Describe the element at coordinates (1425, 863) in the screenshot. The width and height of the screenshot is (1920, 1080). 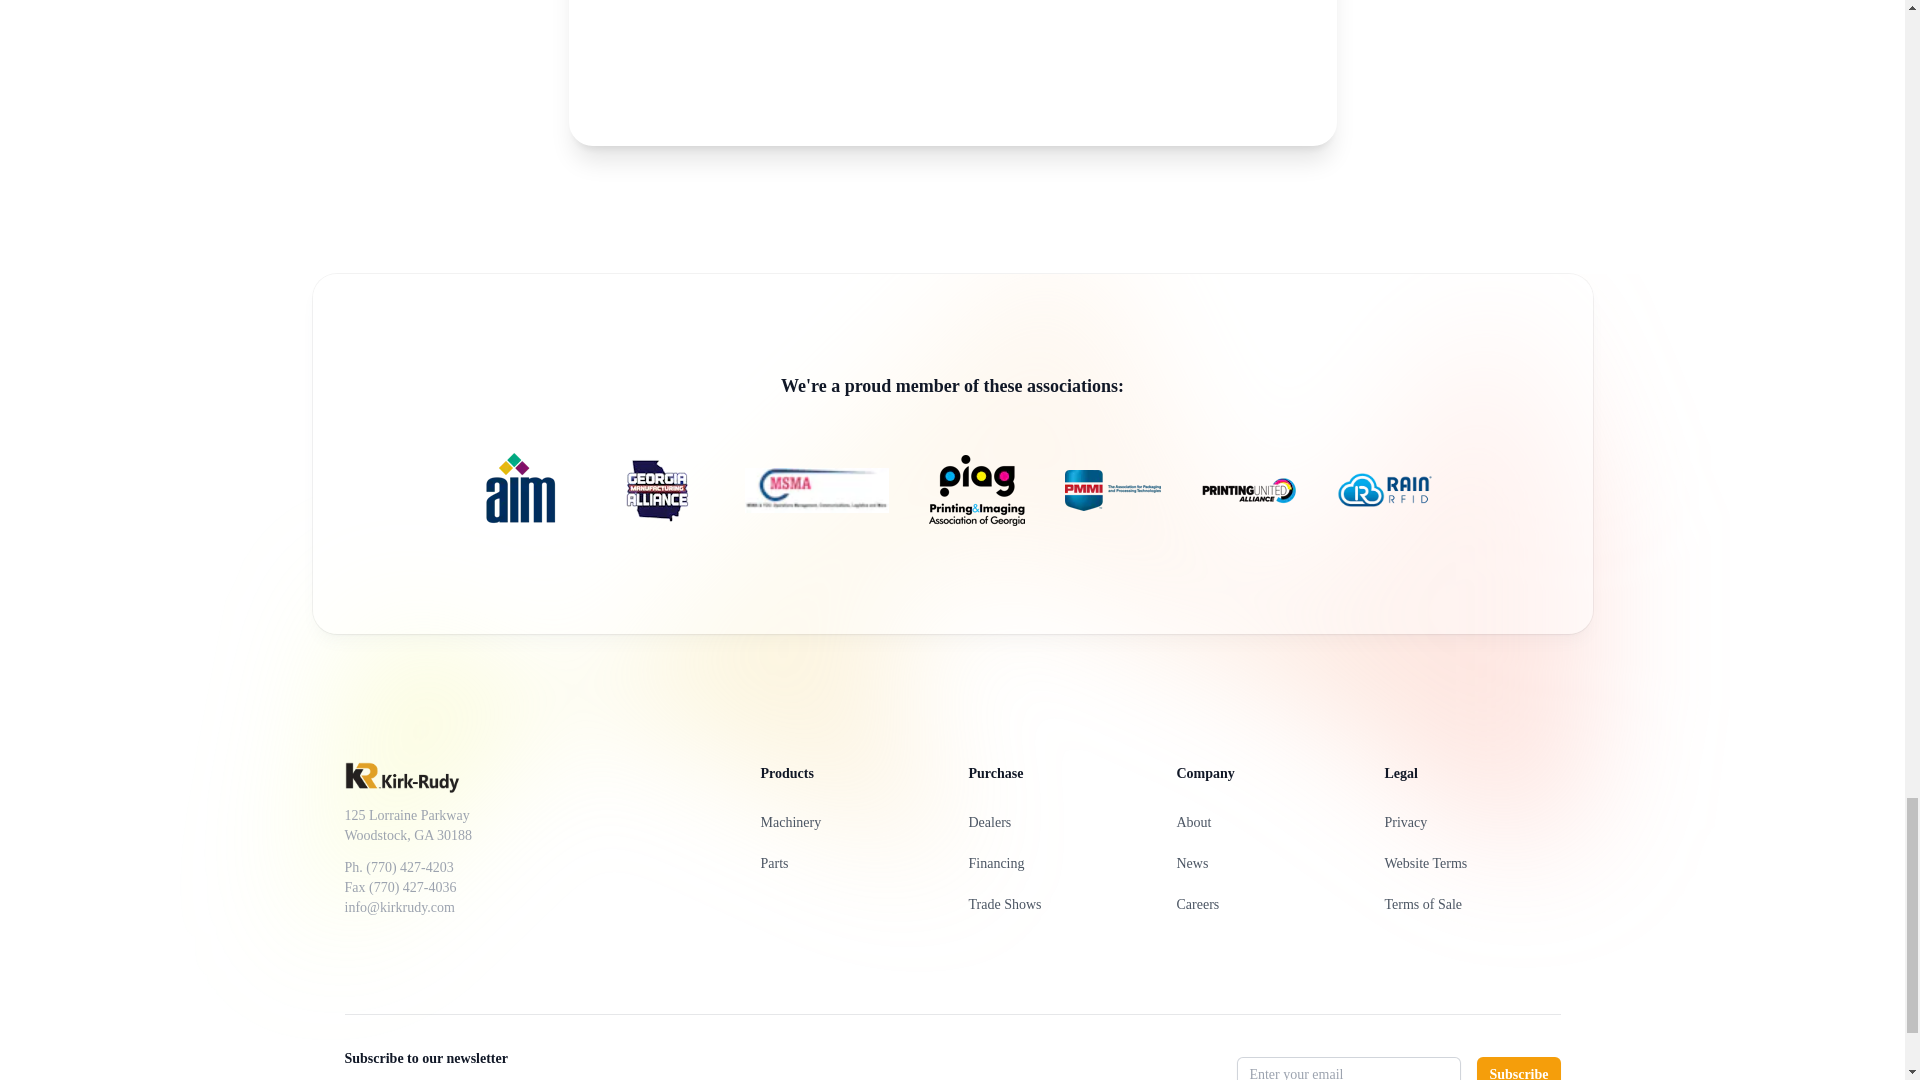
I see `Website Terms` at that location.